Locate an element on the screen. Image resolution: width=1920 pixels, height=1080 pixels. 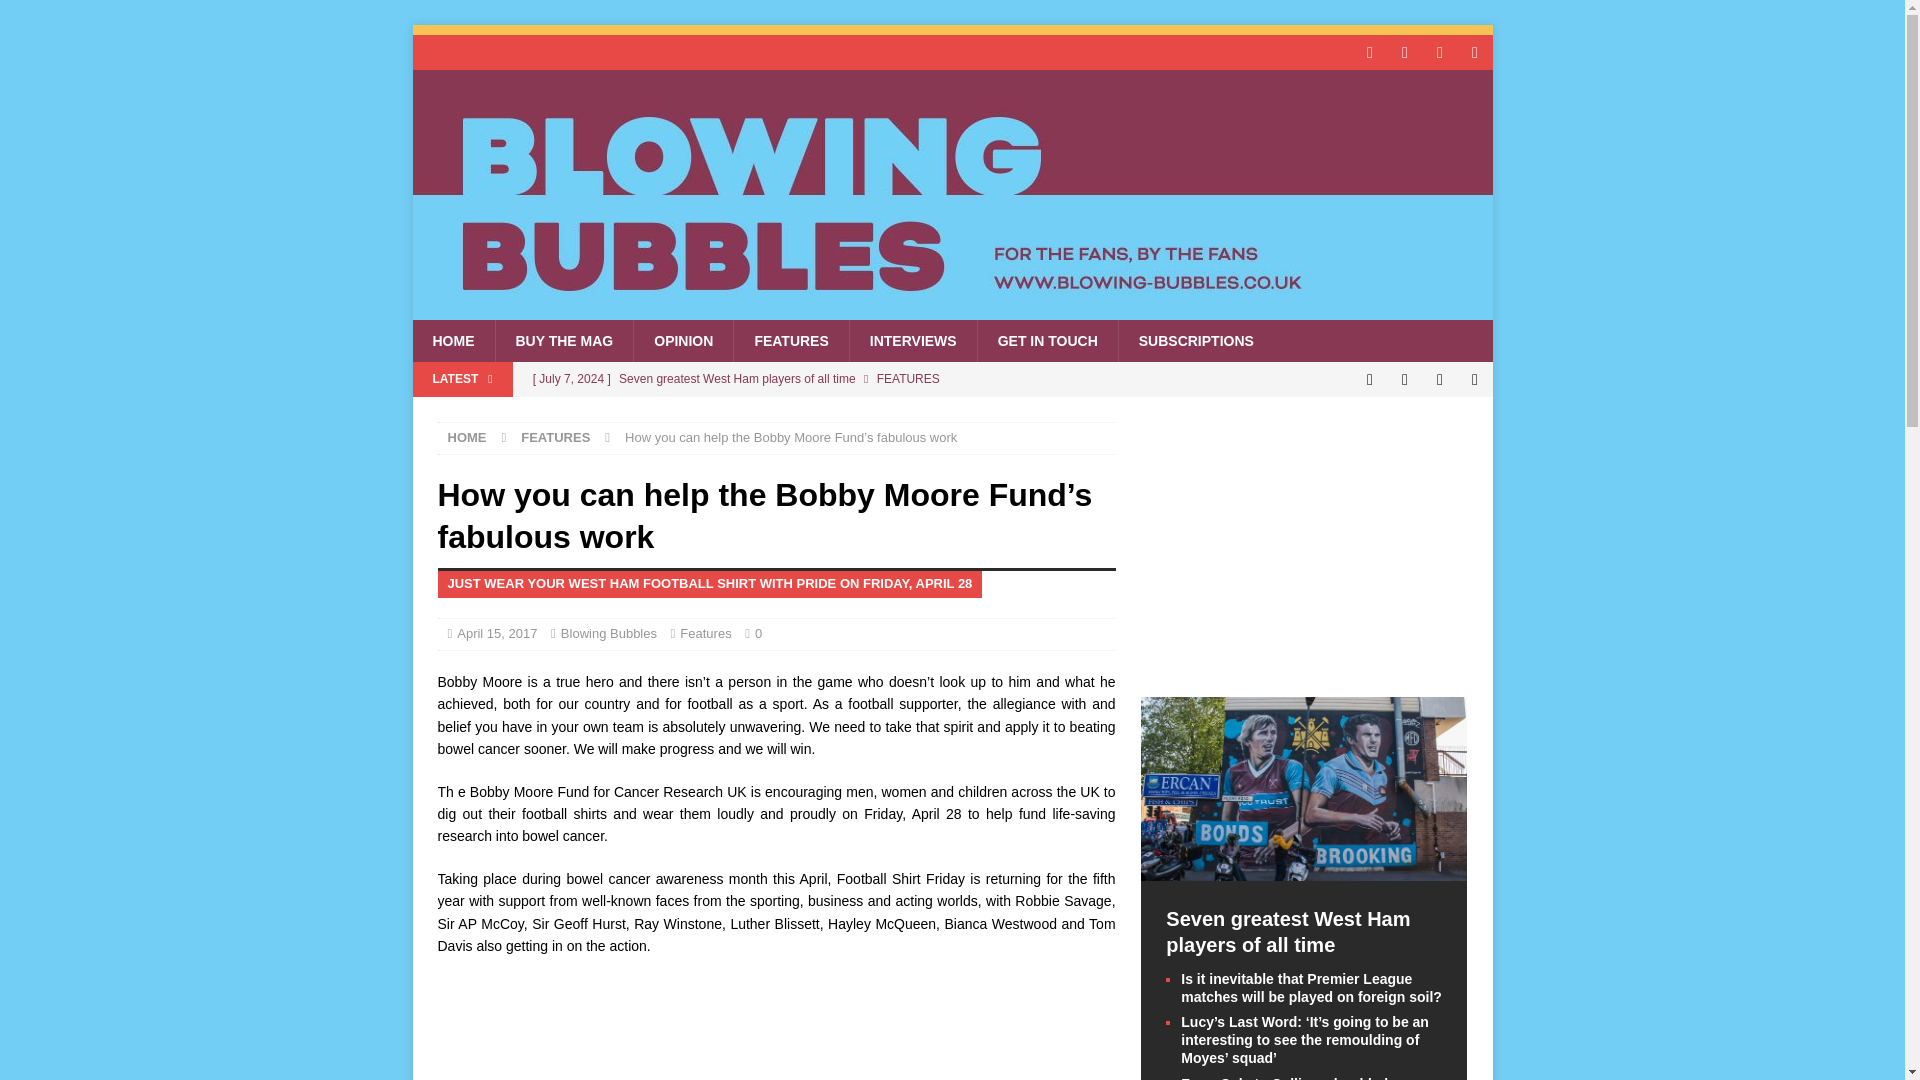
HOME is located at coordinates (452, 340).